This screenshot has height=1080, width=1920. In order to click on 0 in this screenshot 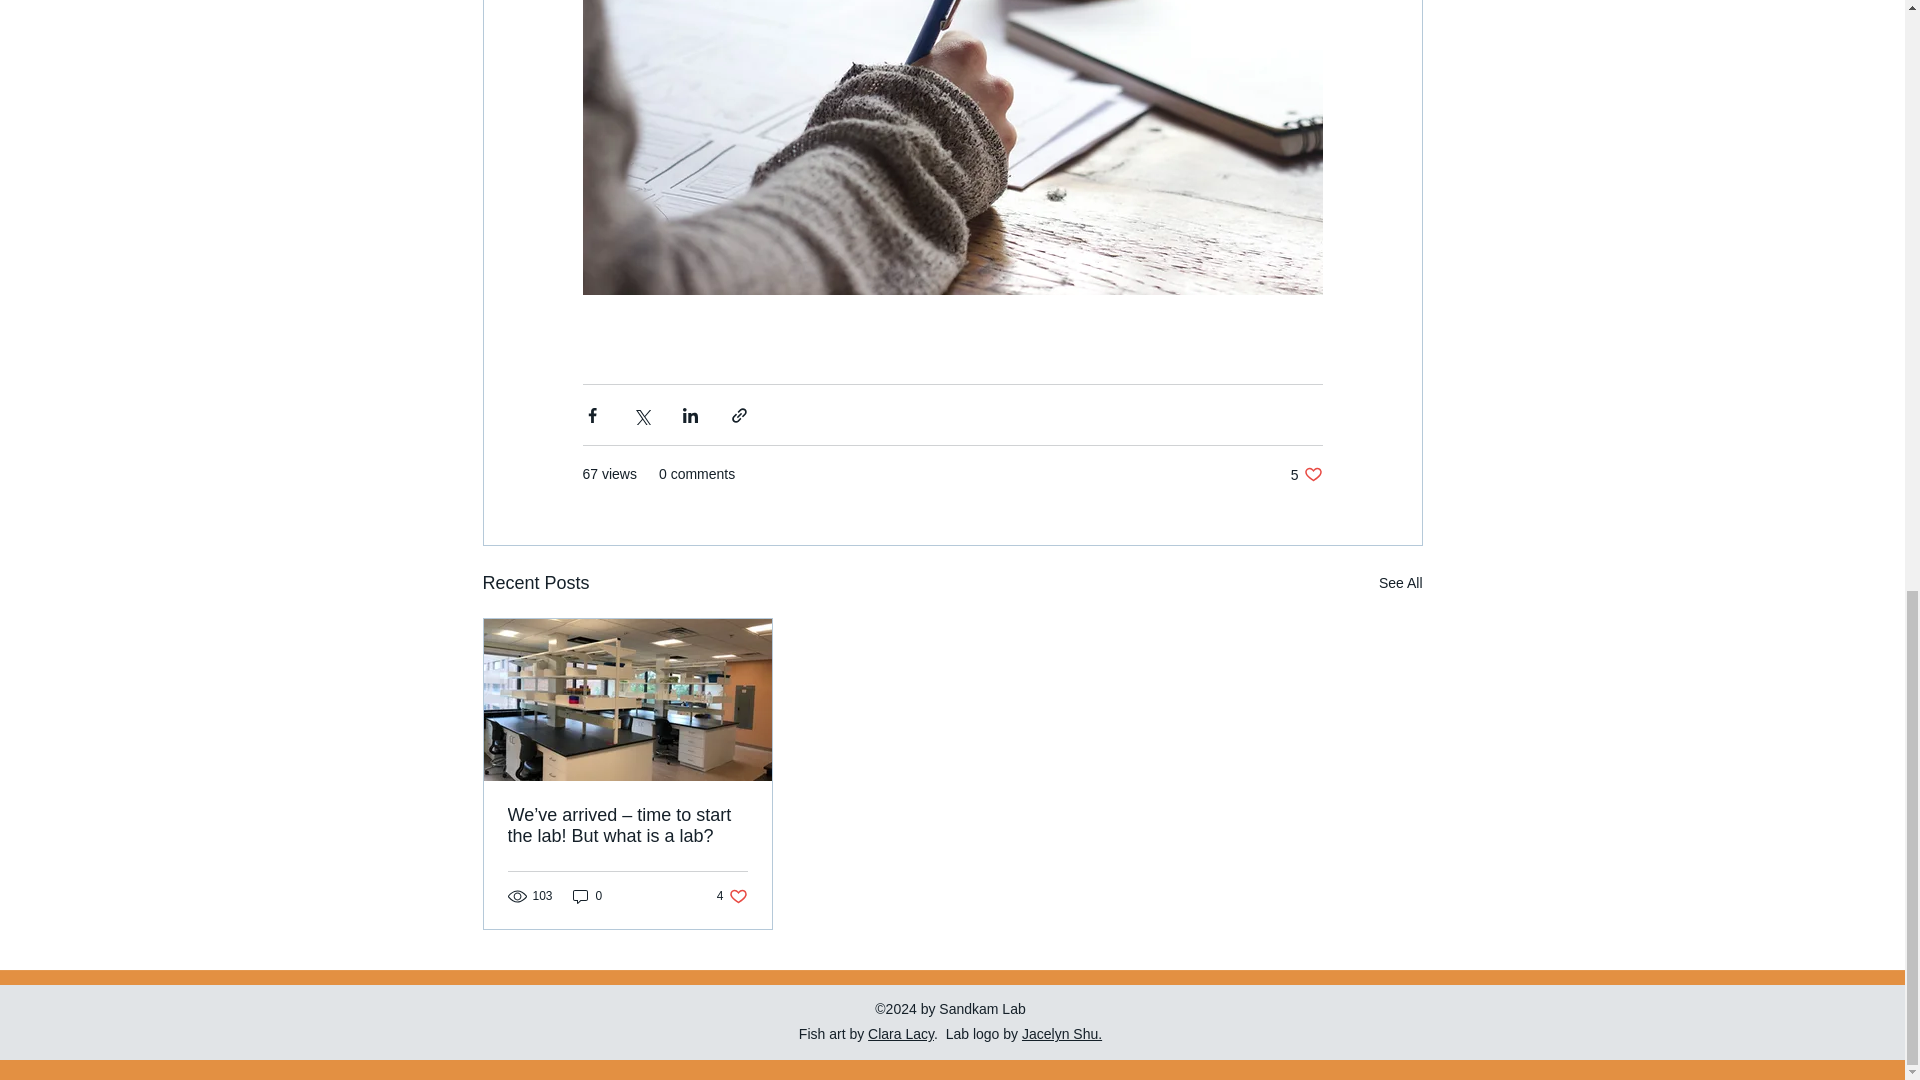, I will do `click(587, 896)`.